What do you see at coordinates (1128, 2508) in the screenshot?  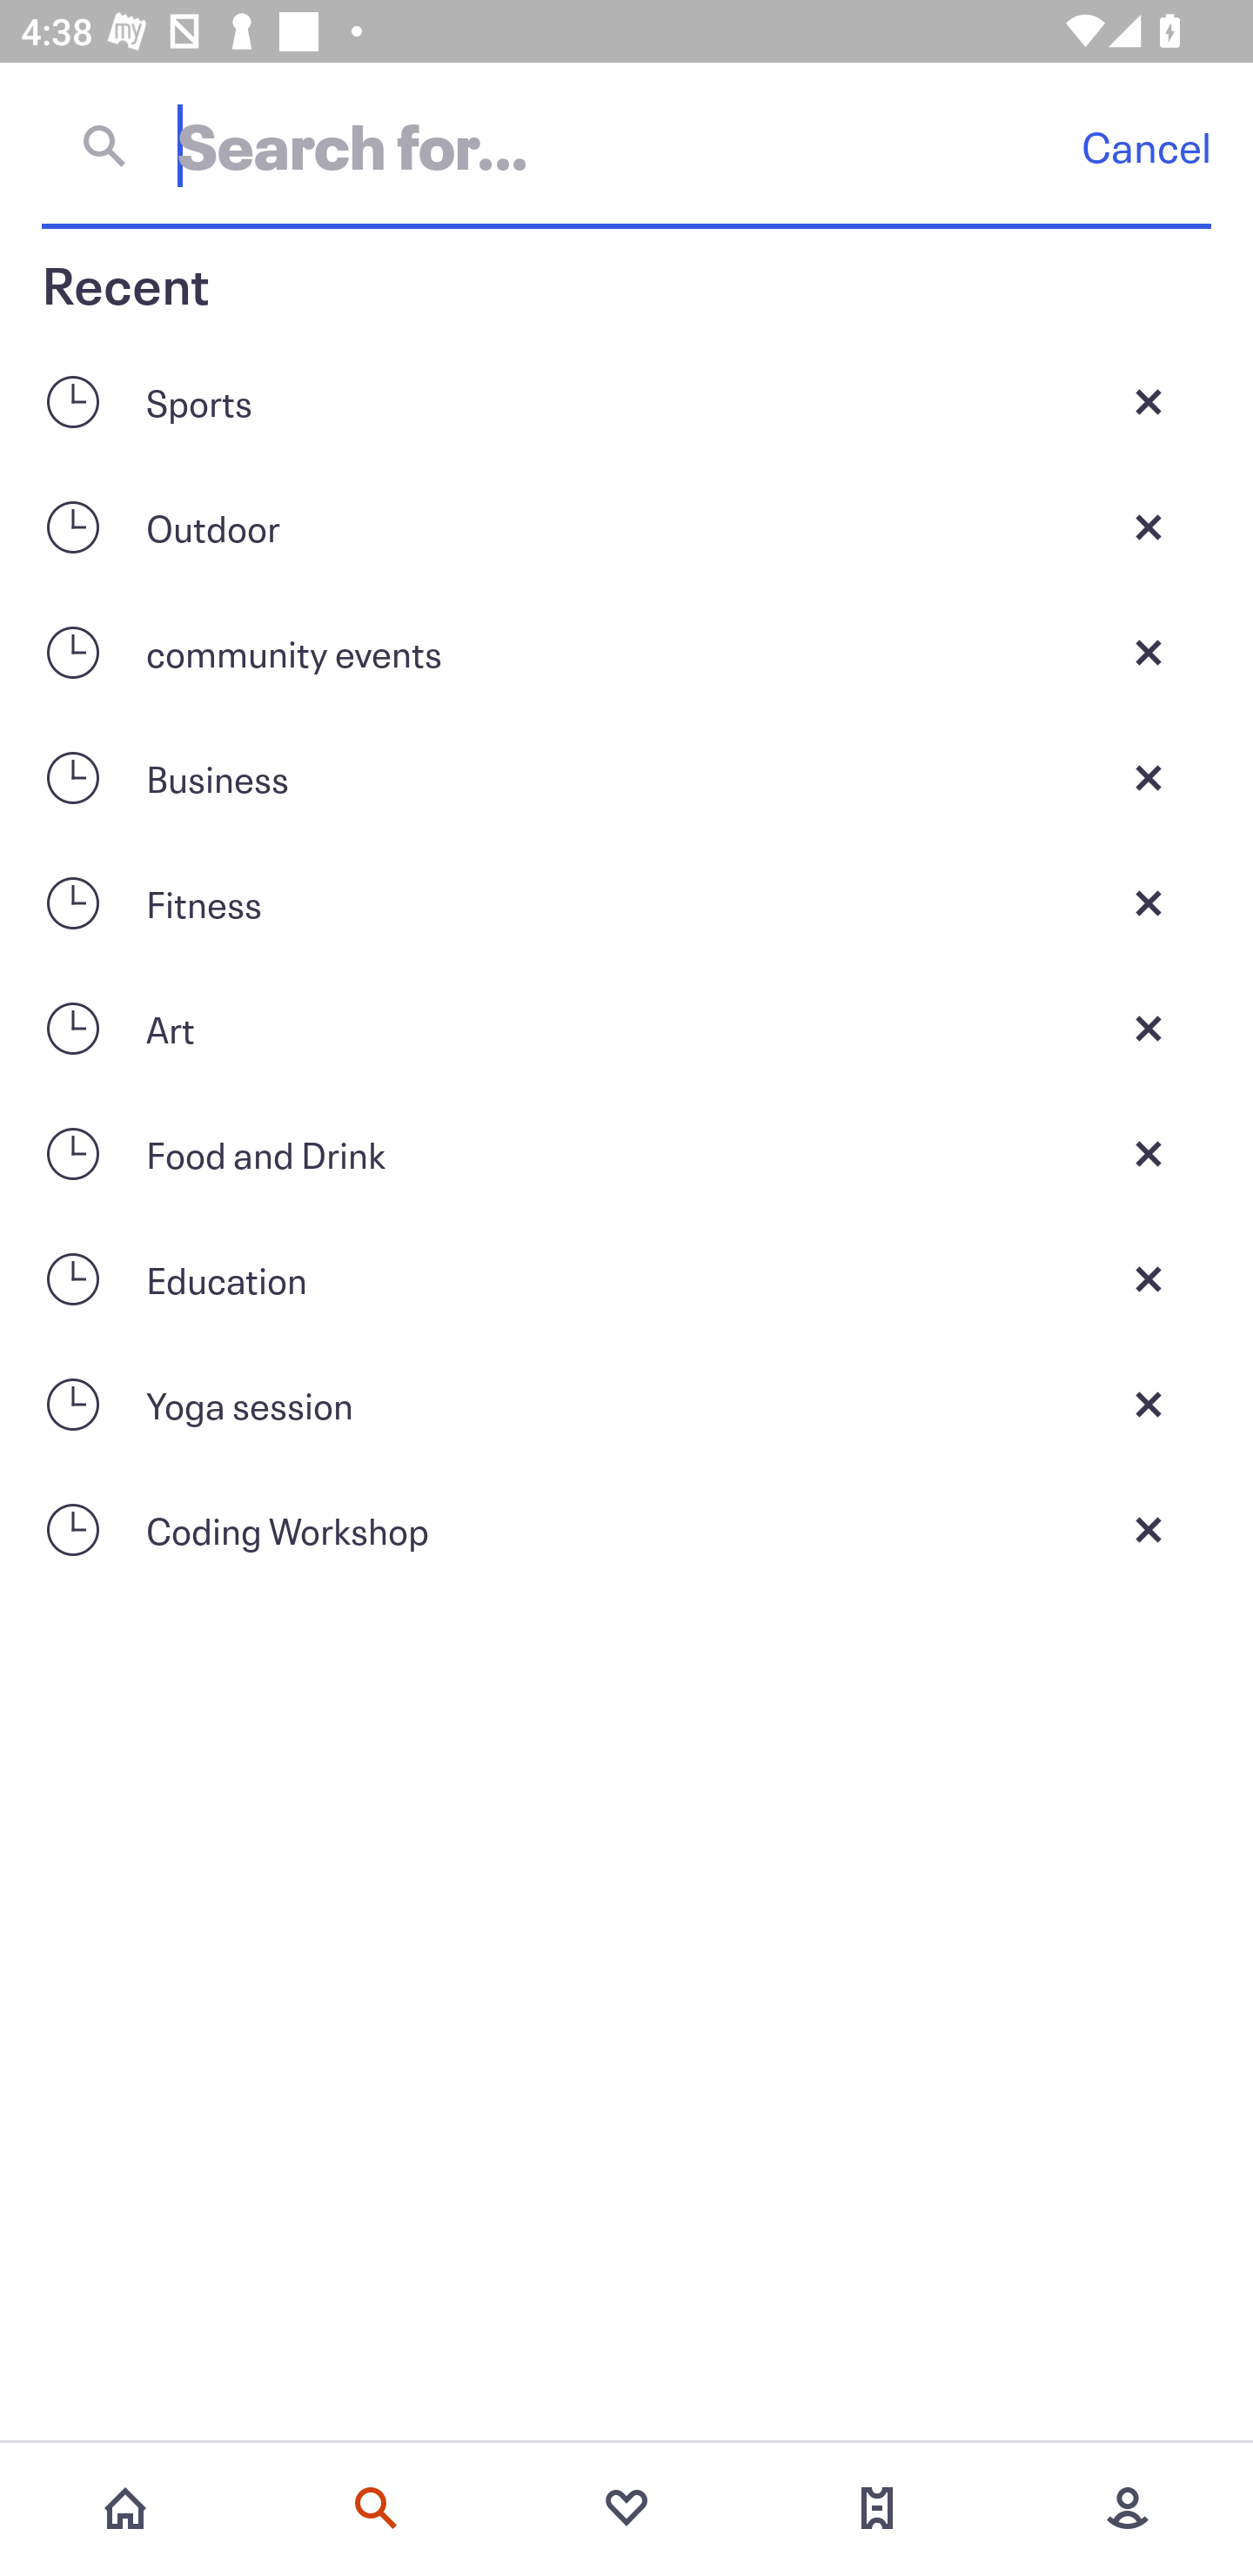 I see `More` at bounding box center [1128, 2508].